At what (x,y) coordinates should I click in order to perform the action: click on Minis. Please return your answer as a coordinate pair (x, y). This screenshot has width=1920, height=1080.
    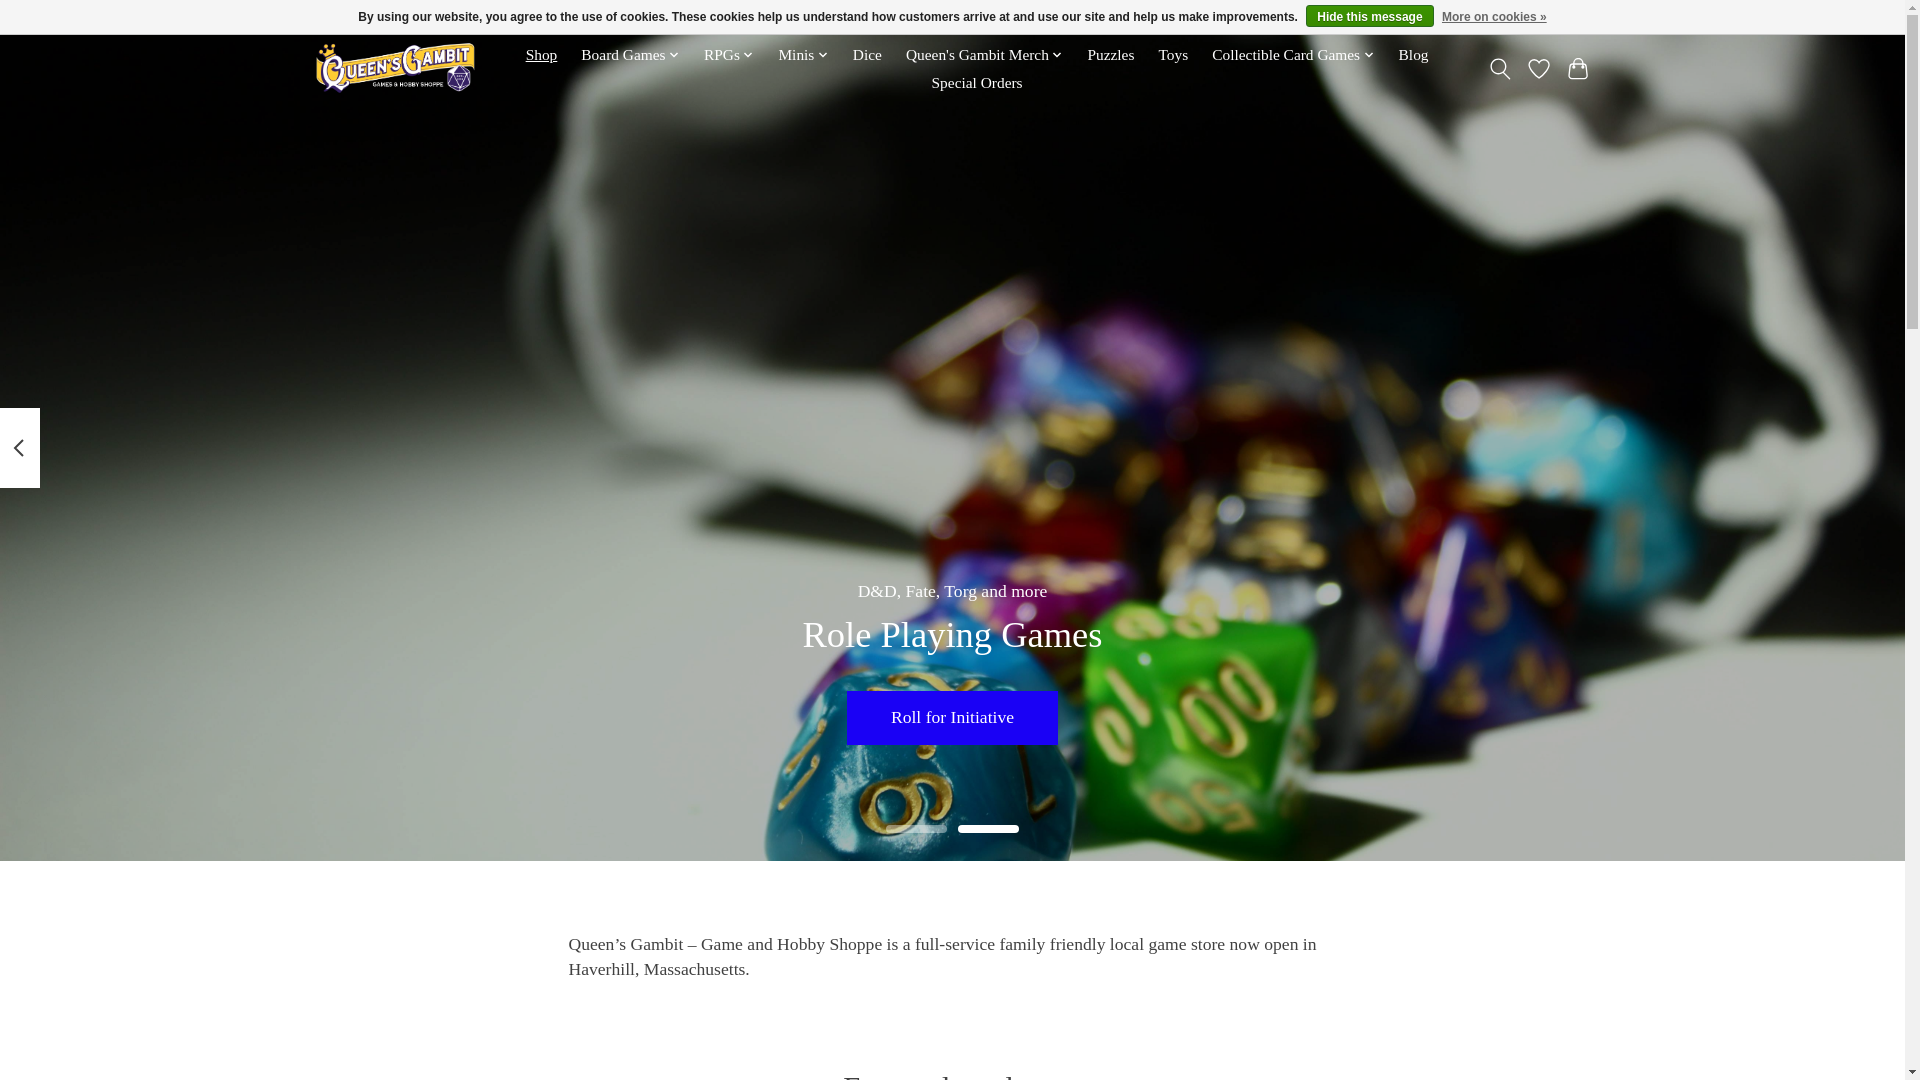
    Looking at the image, I should click on (803, 55).